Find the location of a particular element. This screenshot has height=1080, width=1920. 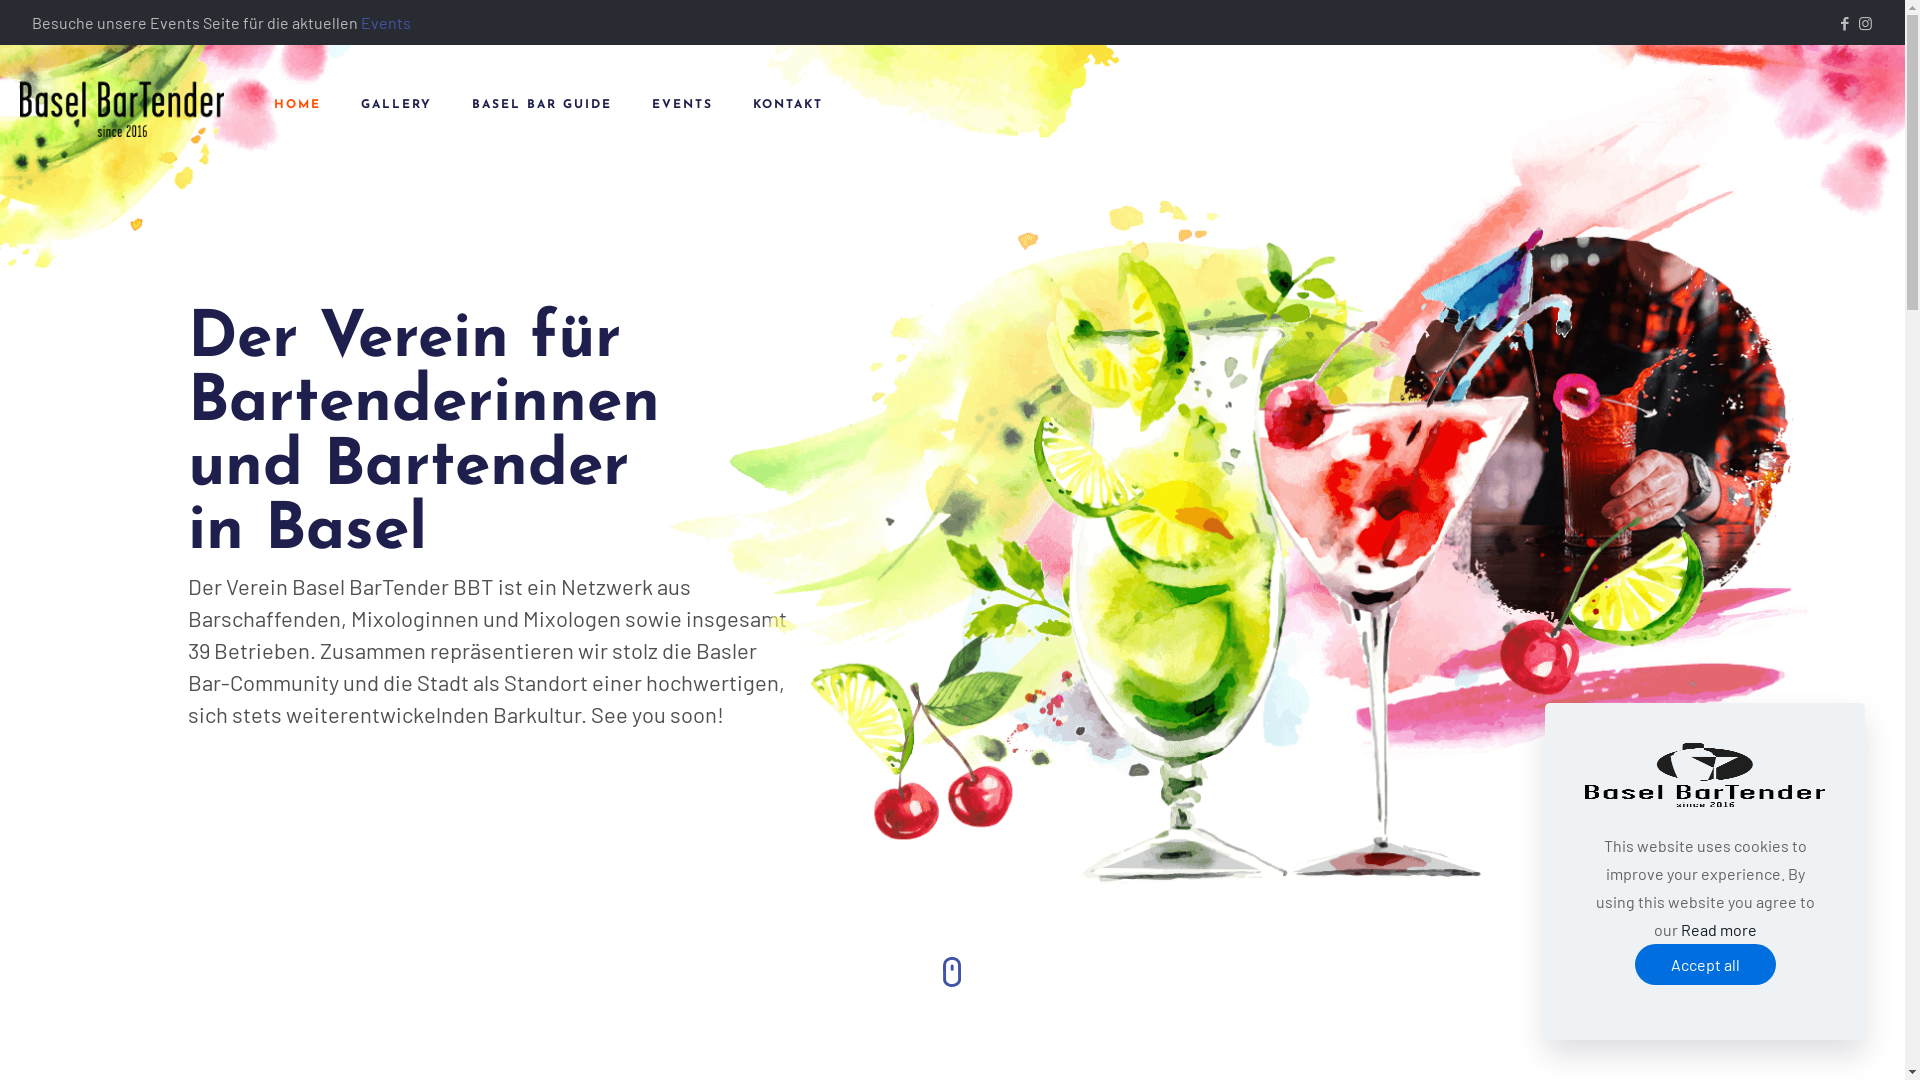

BASEL BAR GUIDE is located at coordinates (542, 105).